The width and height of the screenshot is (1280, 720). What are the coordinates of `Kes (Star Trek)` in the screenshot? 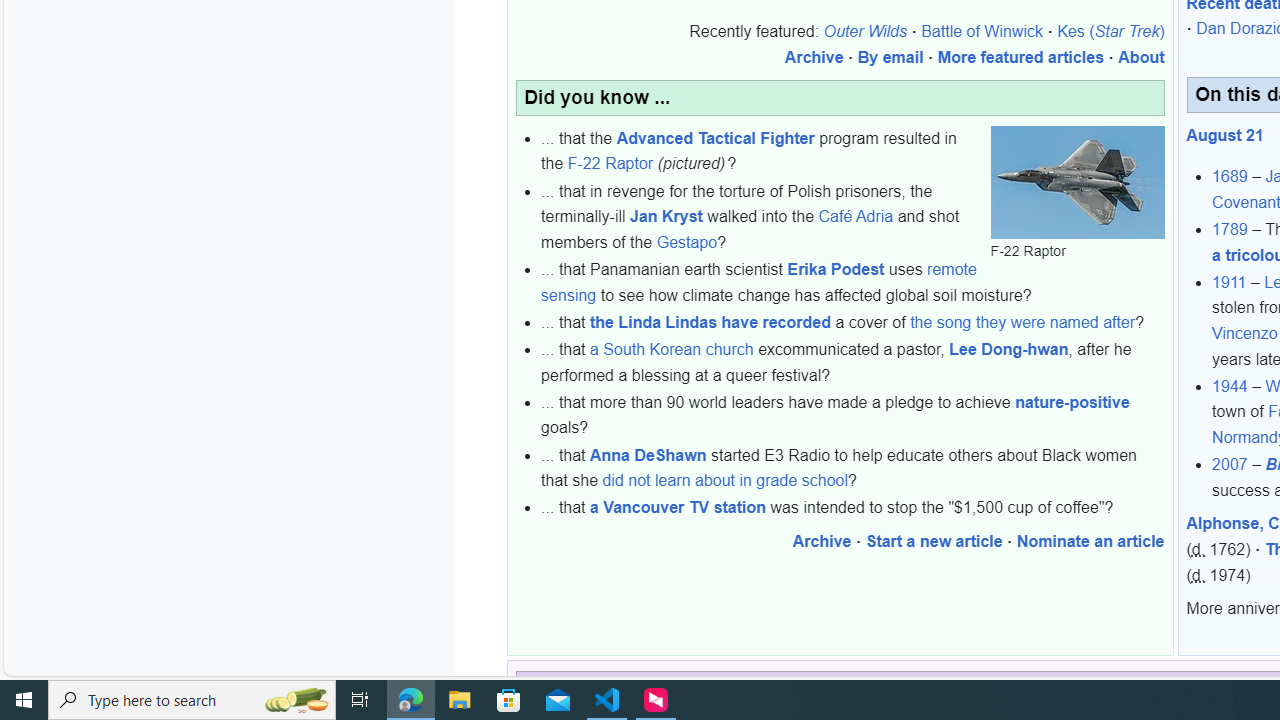 It's located at (1110, 32).